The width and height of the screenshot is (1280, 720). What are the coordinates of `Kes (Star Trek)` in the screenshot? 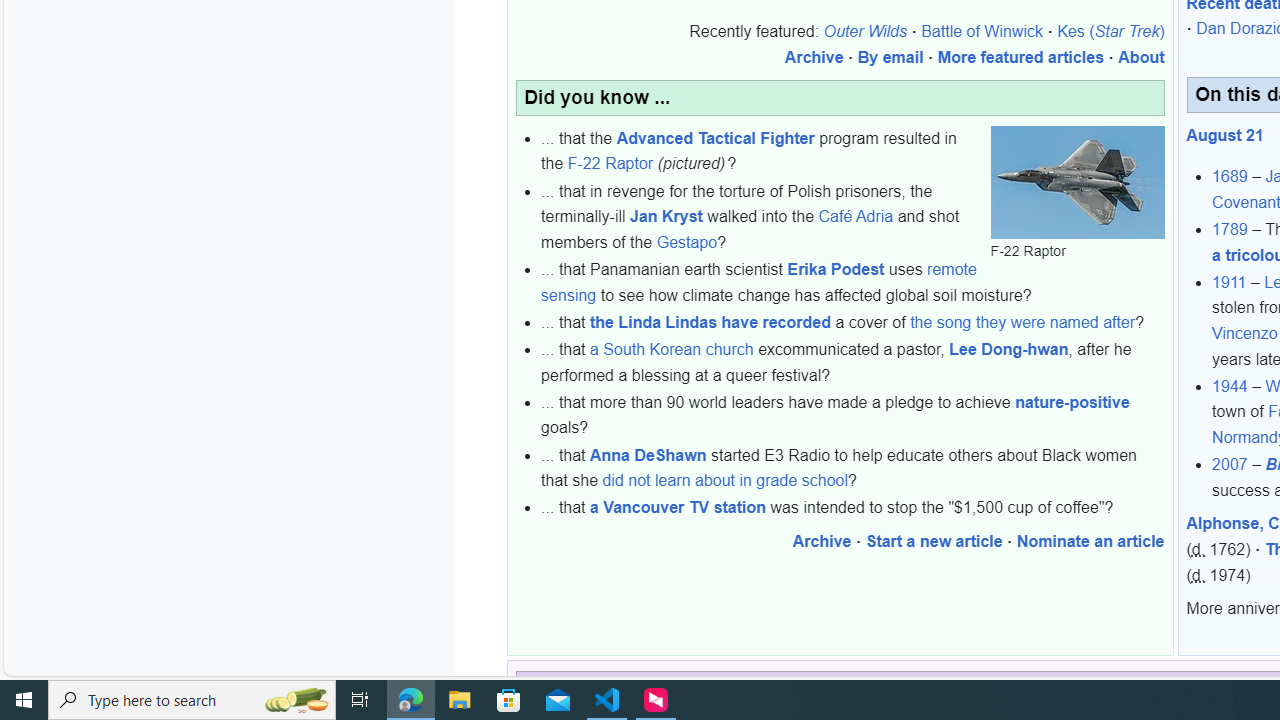 It's located at (1110, 32).